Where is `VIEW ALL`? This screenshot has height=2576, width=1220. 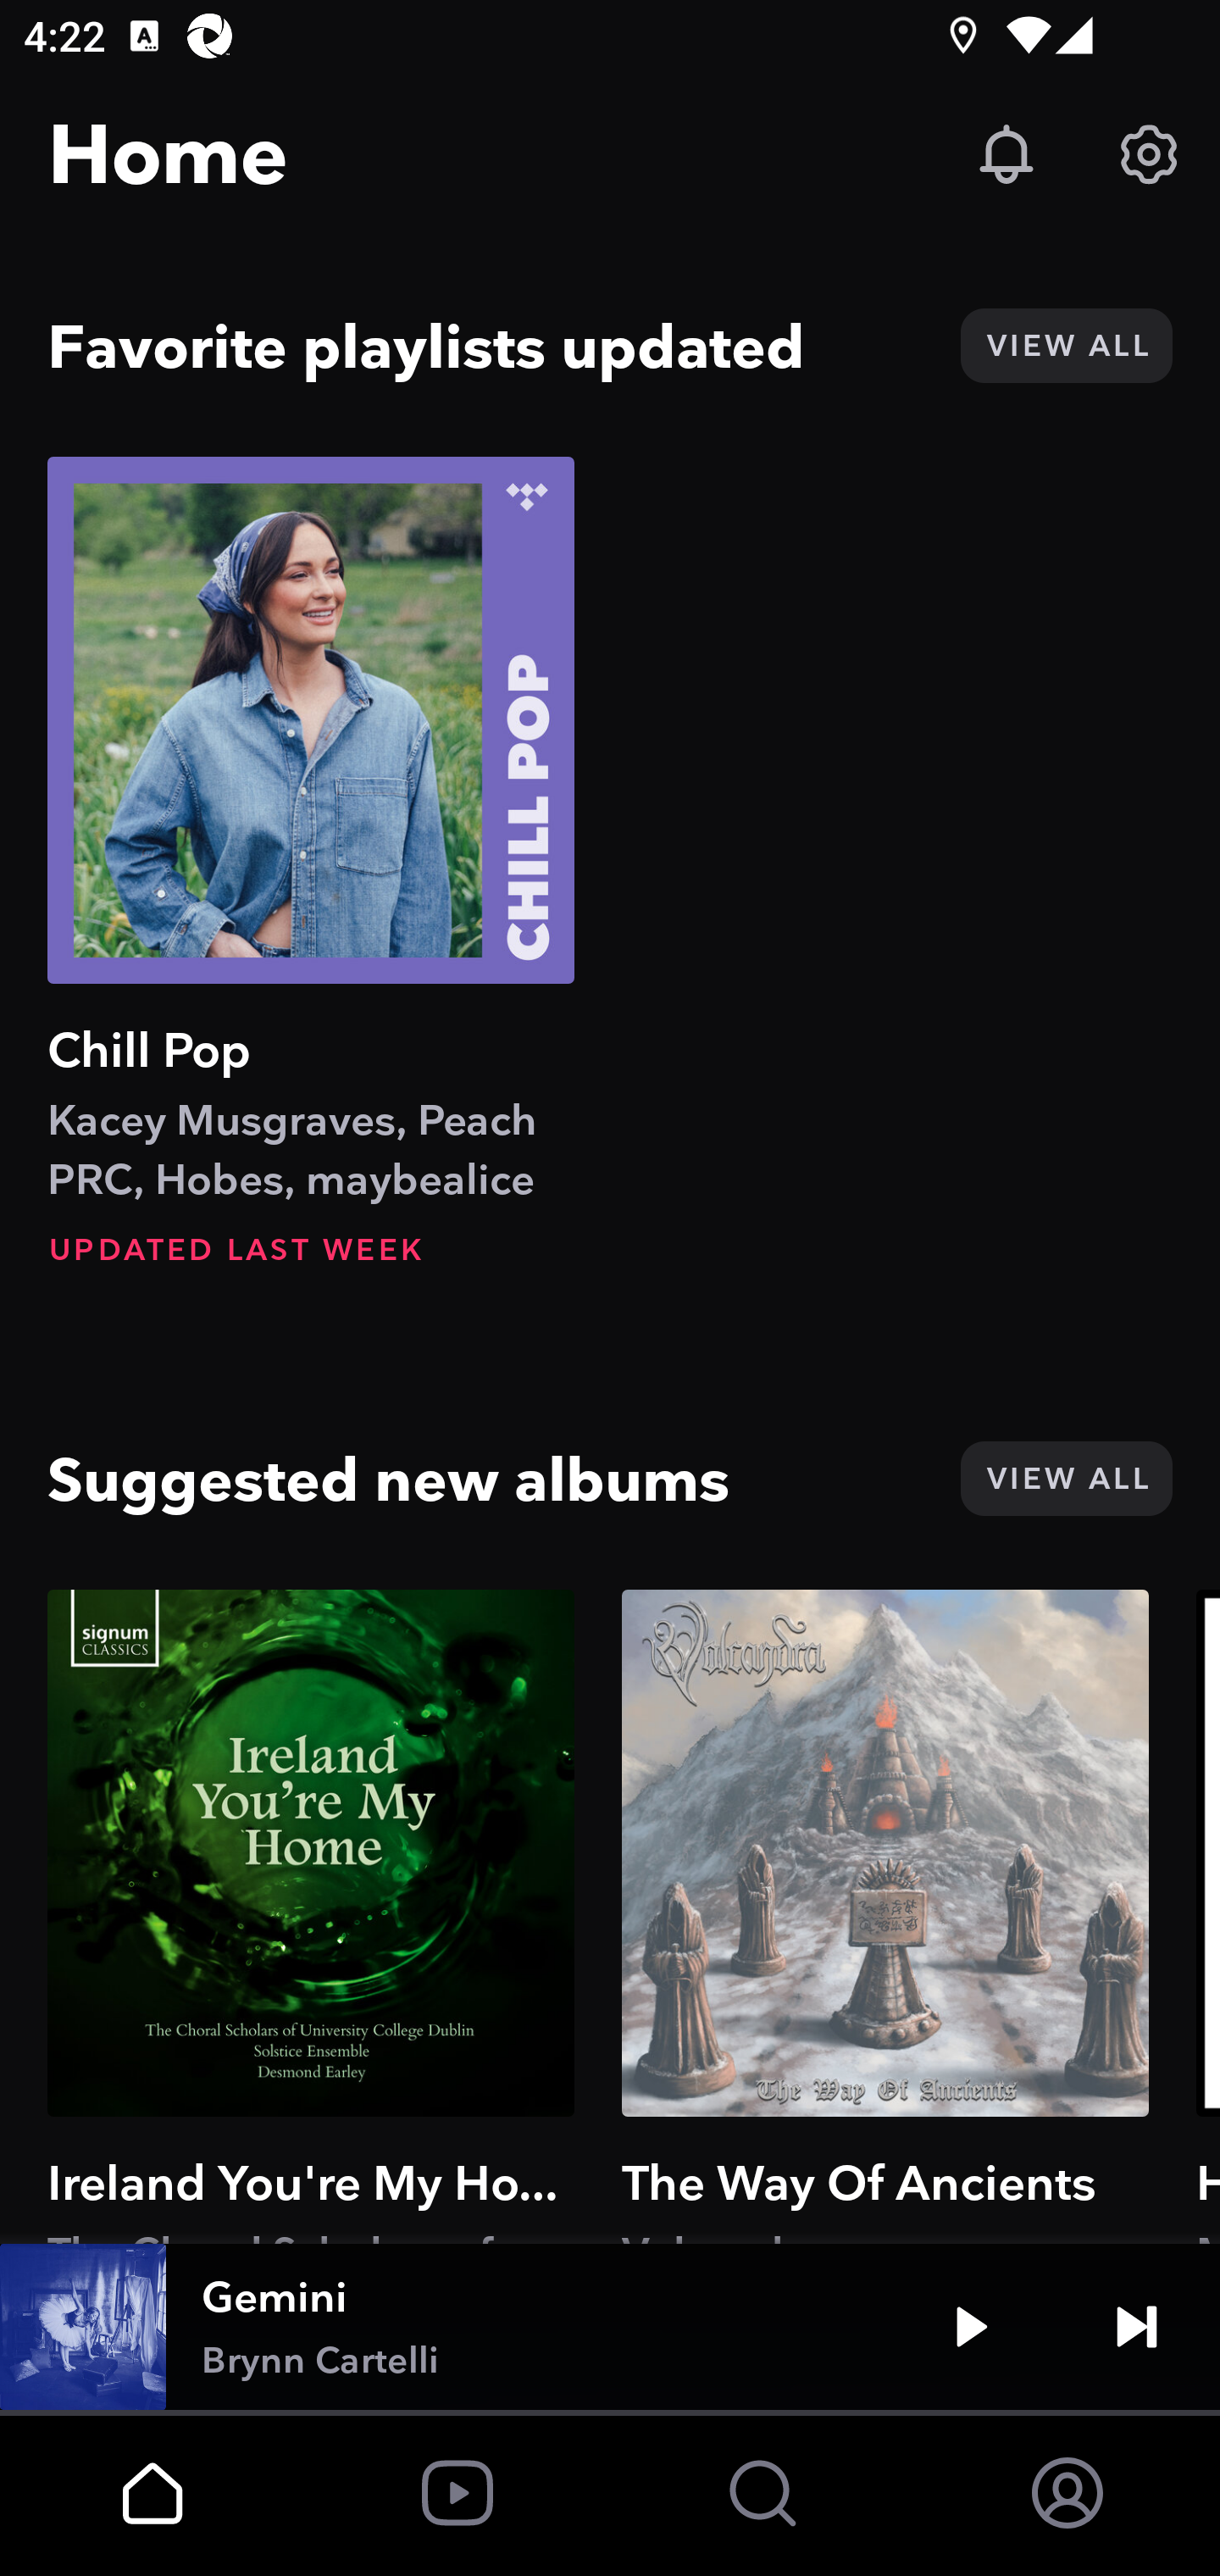 VIEW ALL is located at coordinates (1066, 346).